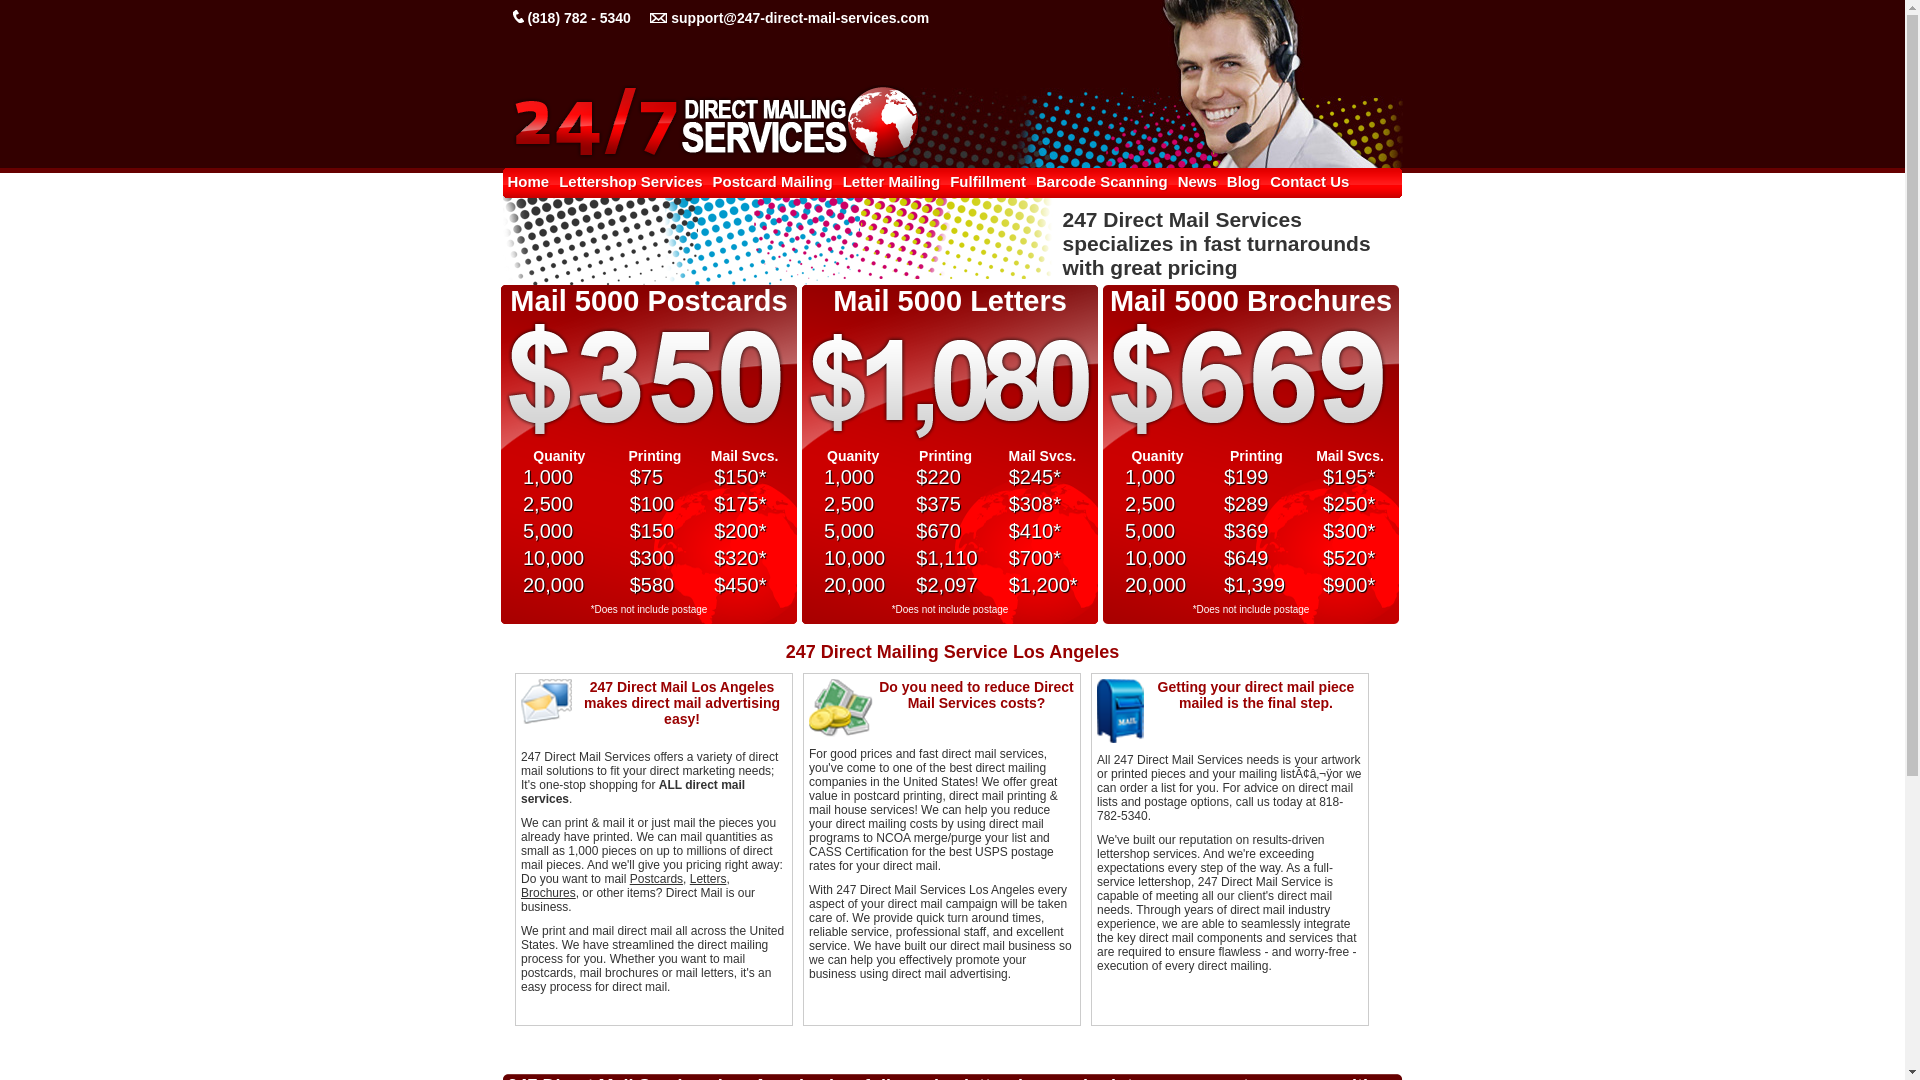 This screenshot has width=1920, height=1080. Describe the element at coordinates (1310, 182) in the screenshot. I see `Contact Us` at that location.